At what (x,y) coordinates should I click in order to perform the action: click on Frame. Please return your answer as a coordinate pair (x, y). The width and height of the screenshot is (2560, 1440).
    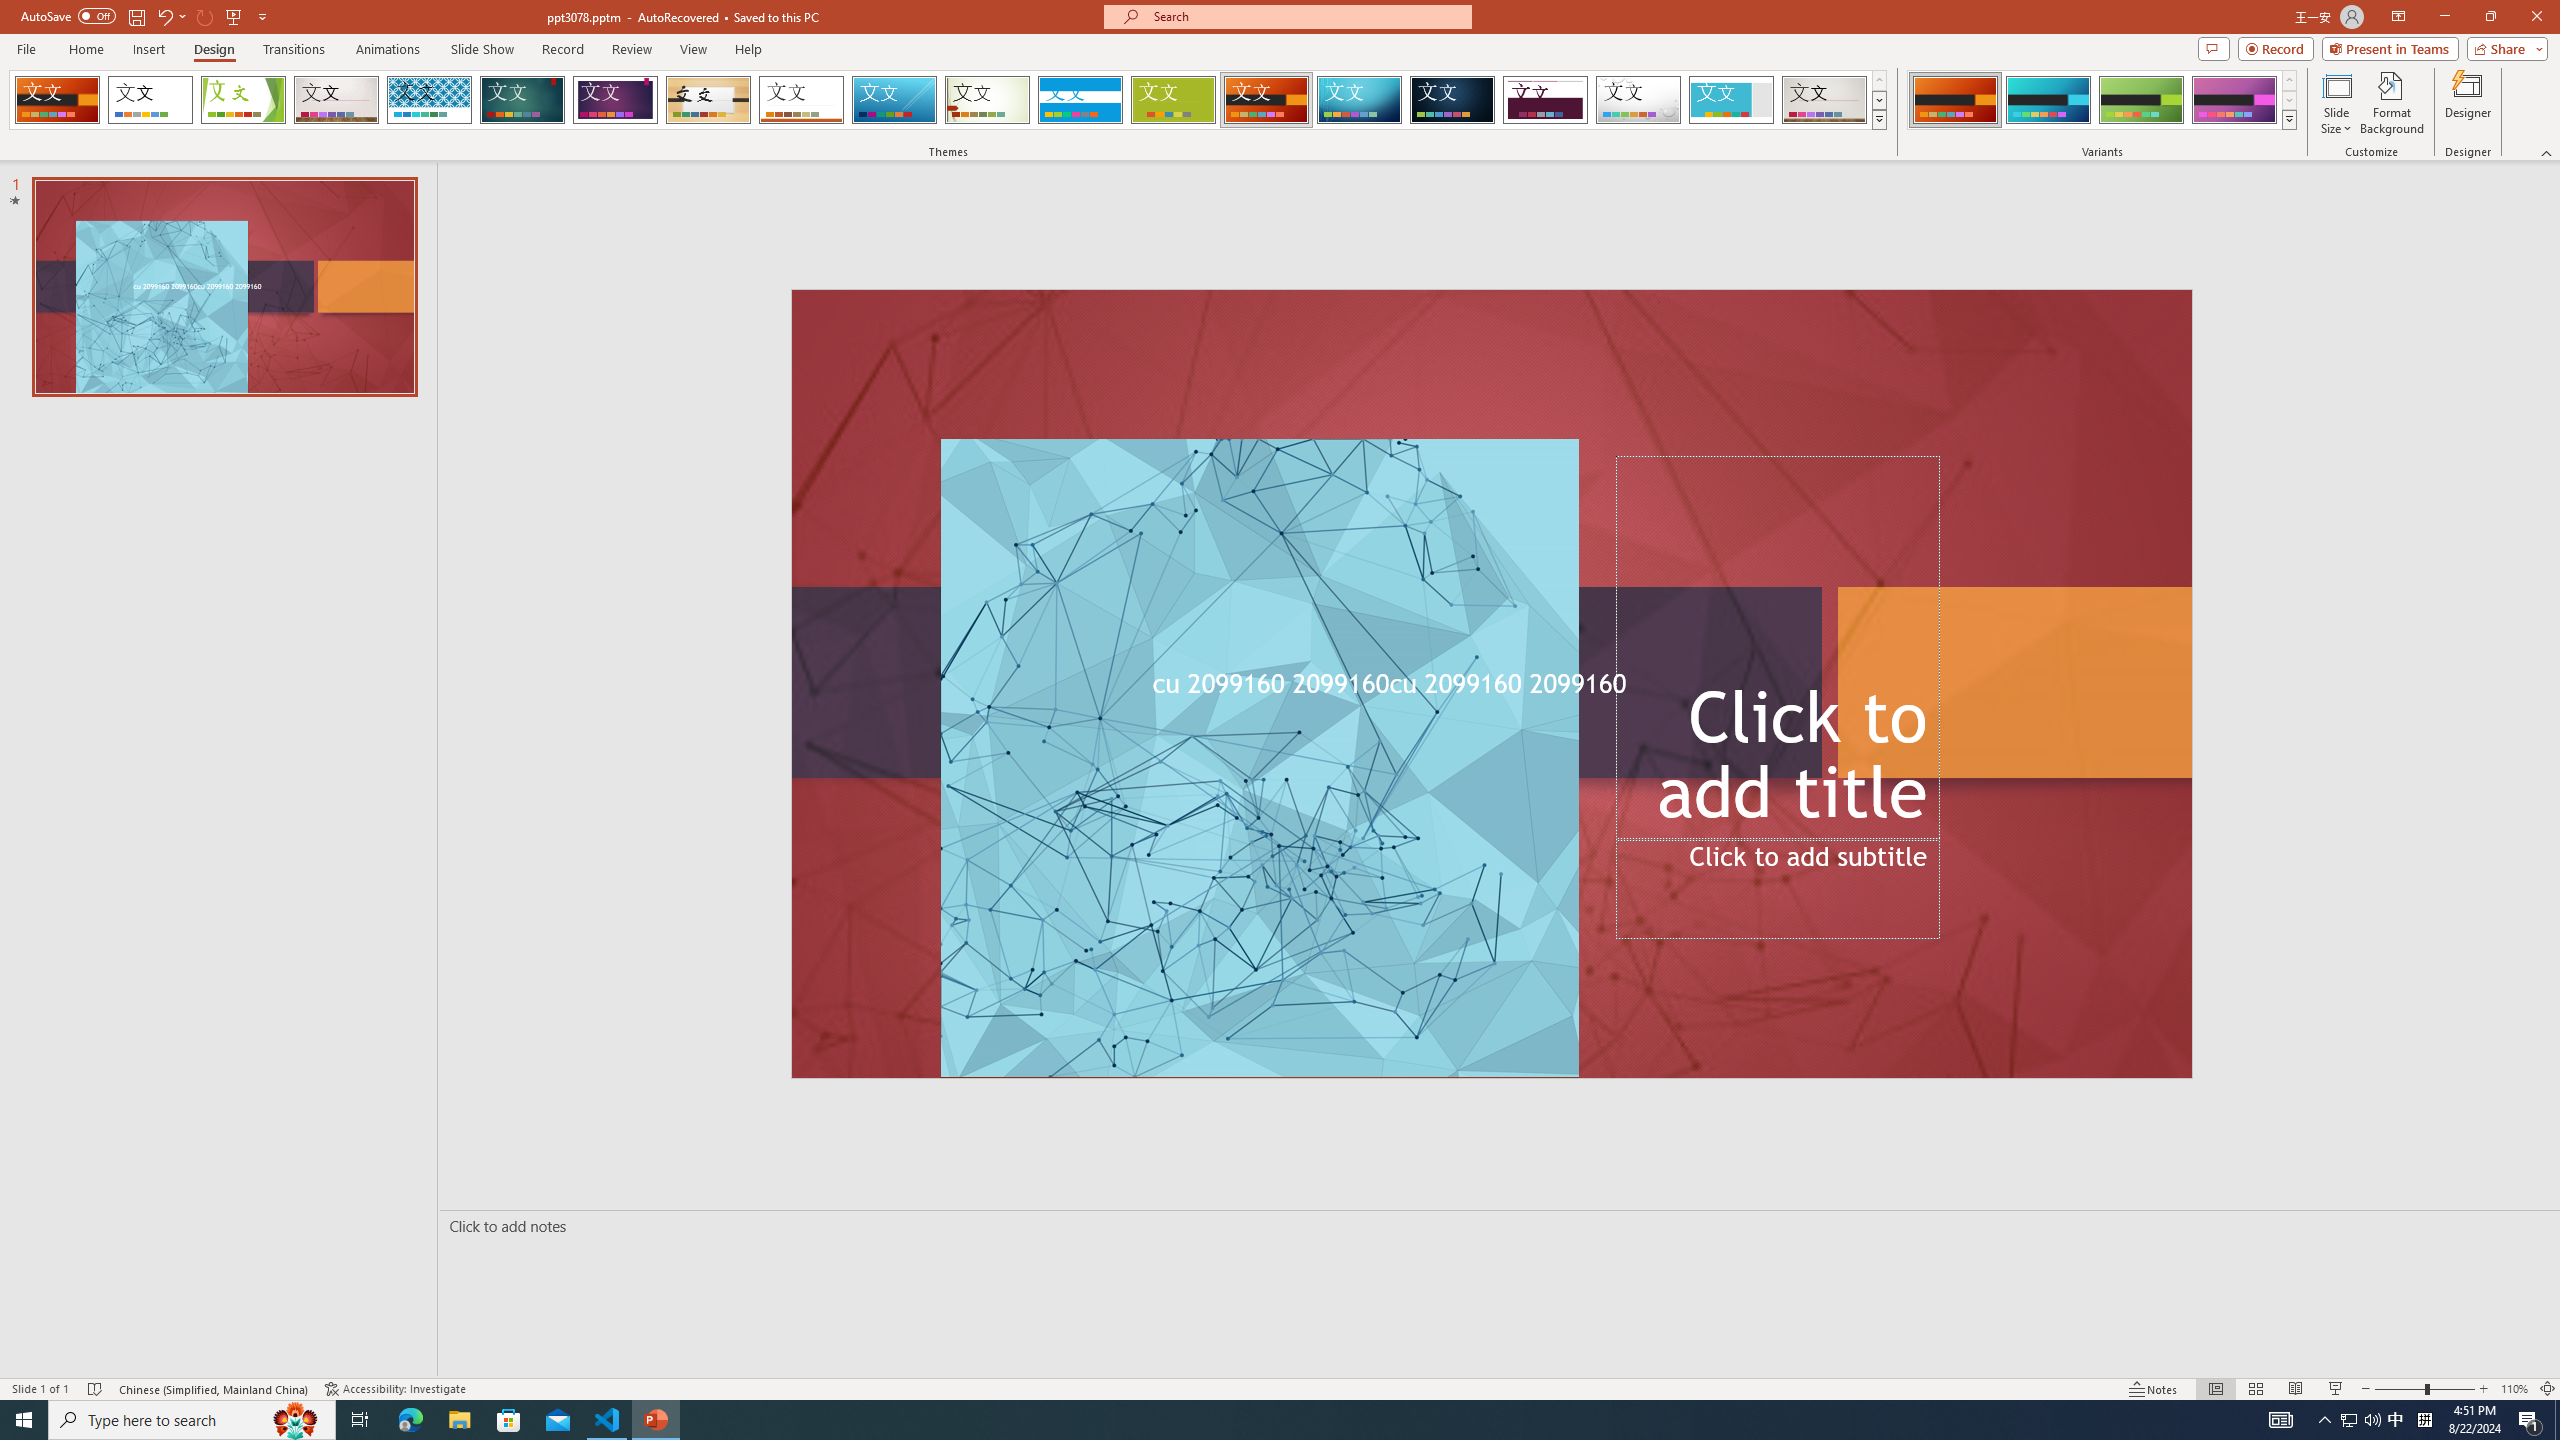
    Looking at the image, I should click on (1732, 100).